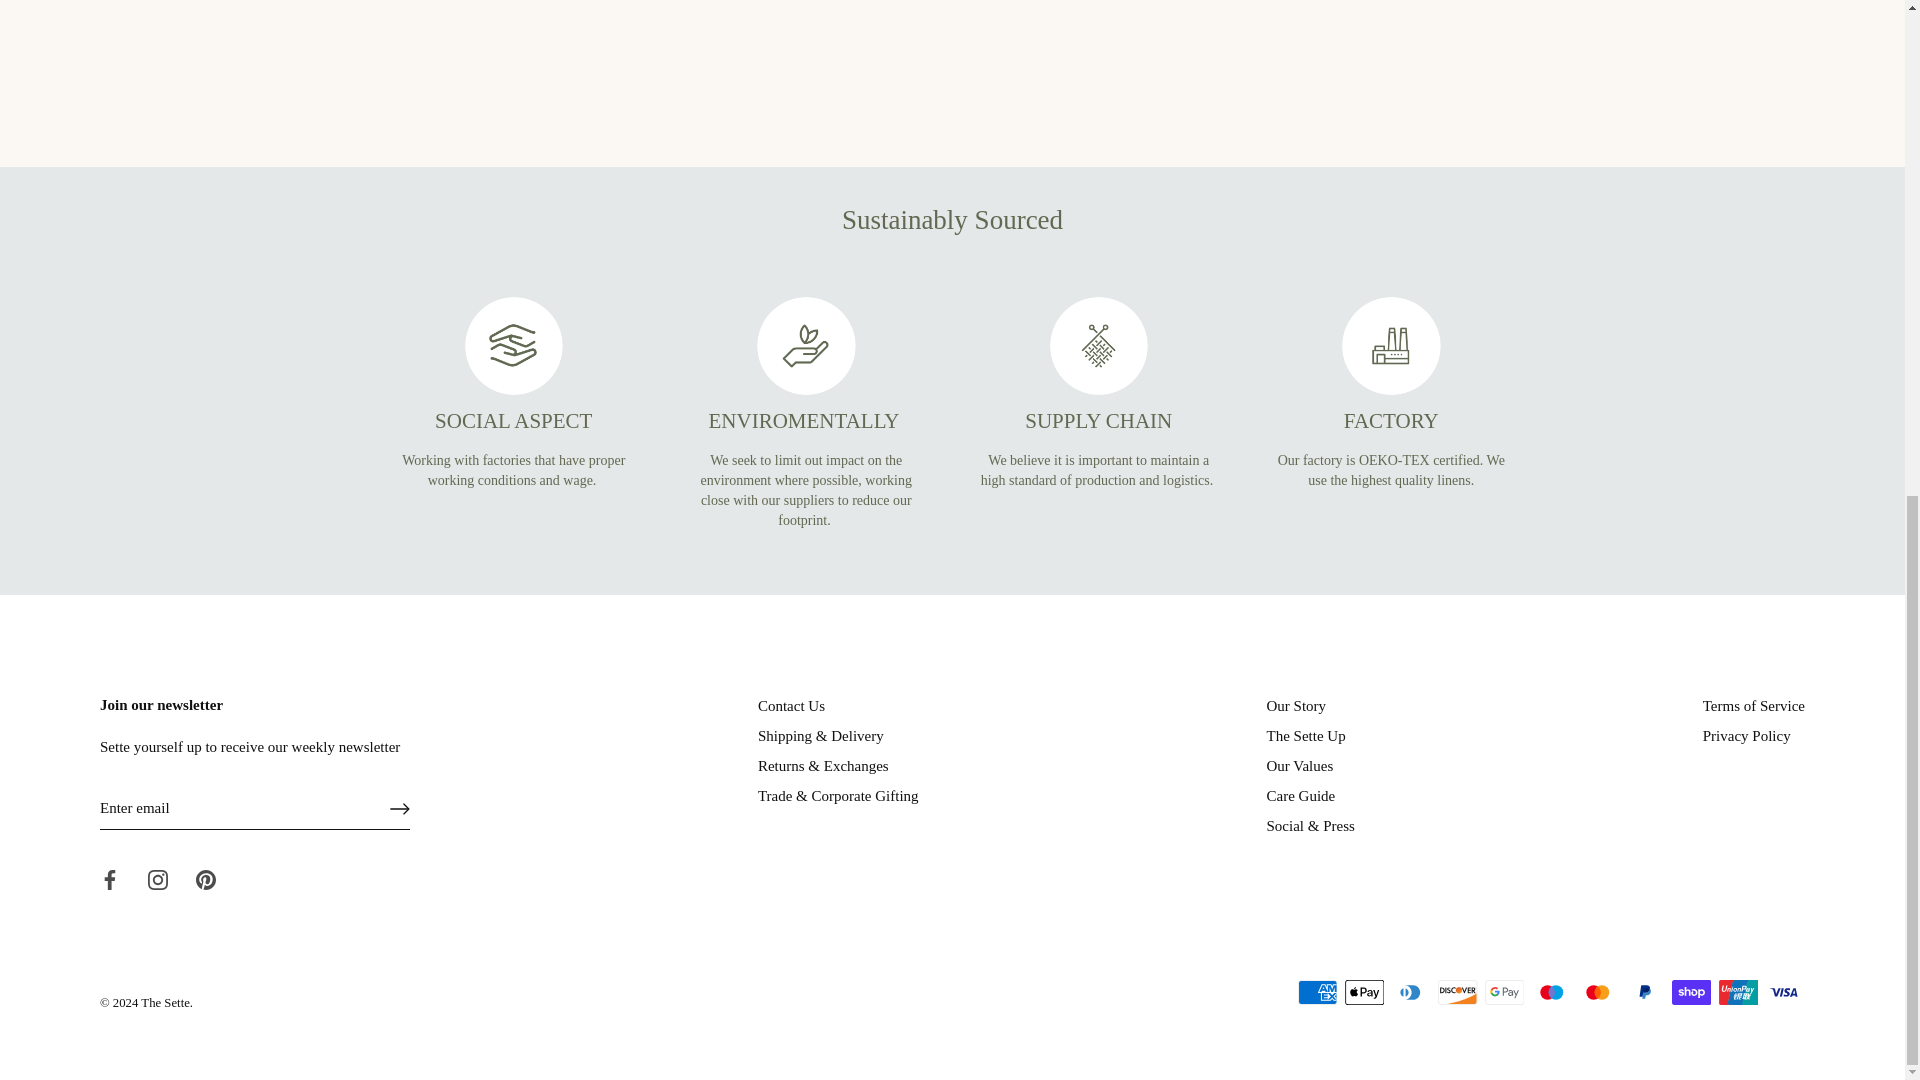  What do you see at coordinates (205, 880) in the screenshot?
I see `Pinterest` at bounding box center [205, 880].